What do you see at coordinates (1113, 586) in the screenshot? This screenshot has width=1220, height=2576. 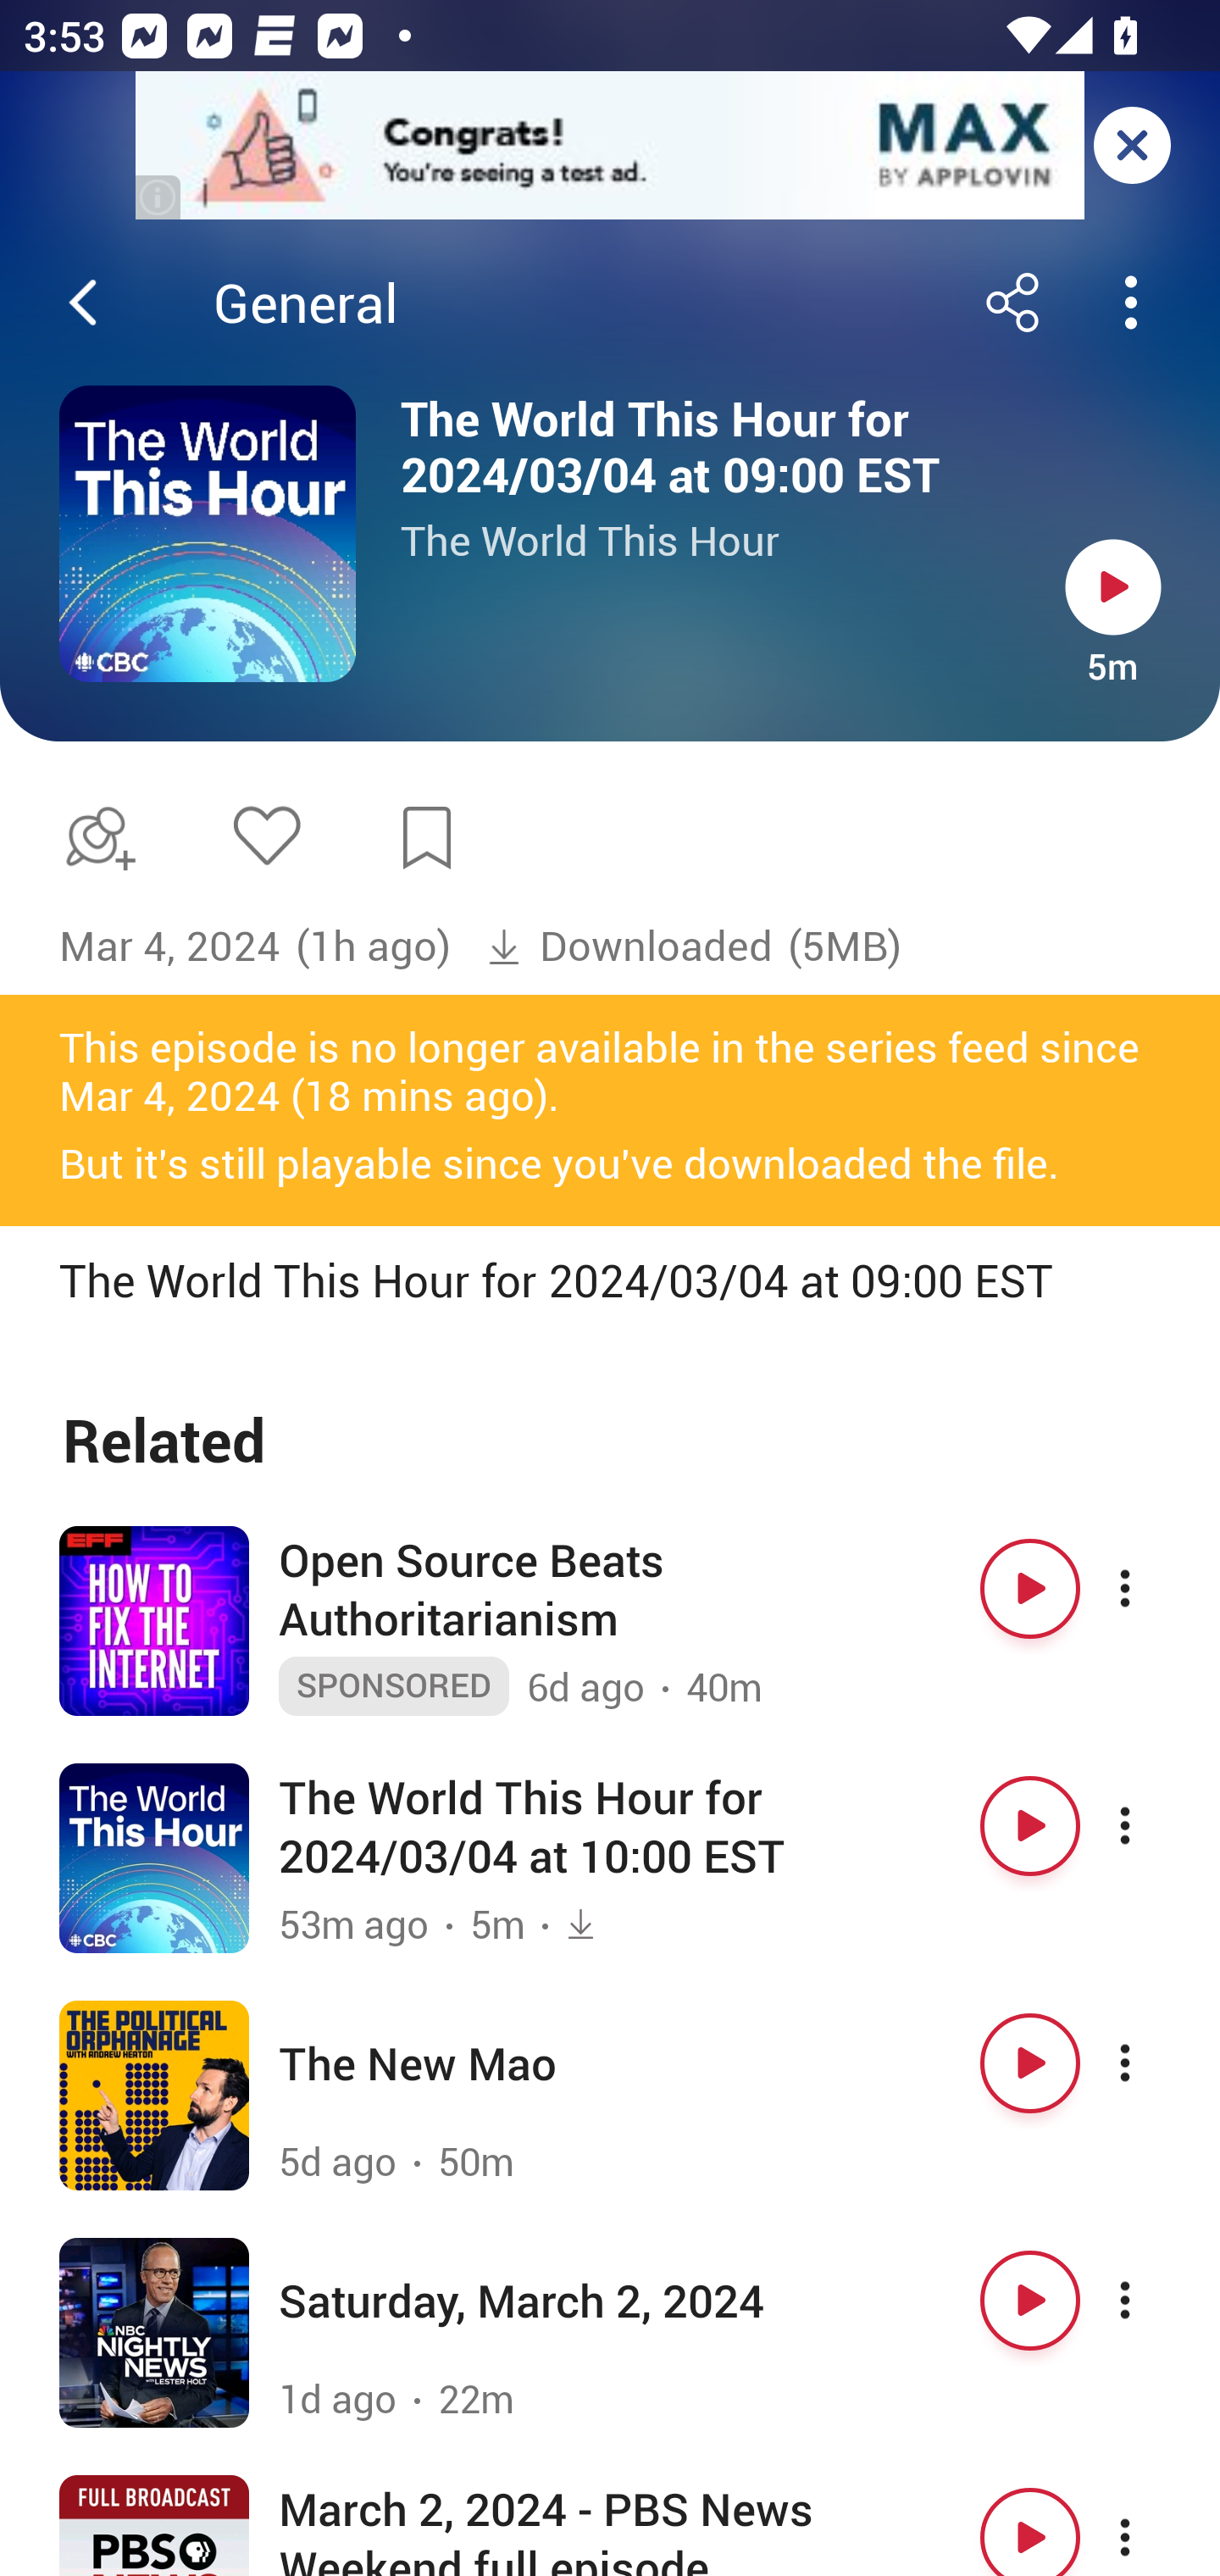 I see `Play button` at bounding box center [1113, 586].